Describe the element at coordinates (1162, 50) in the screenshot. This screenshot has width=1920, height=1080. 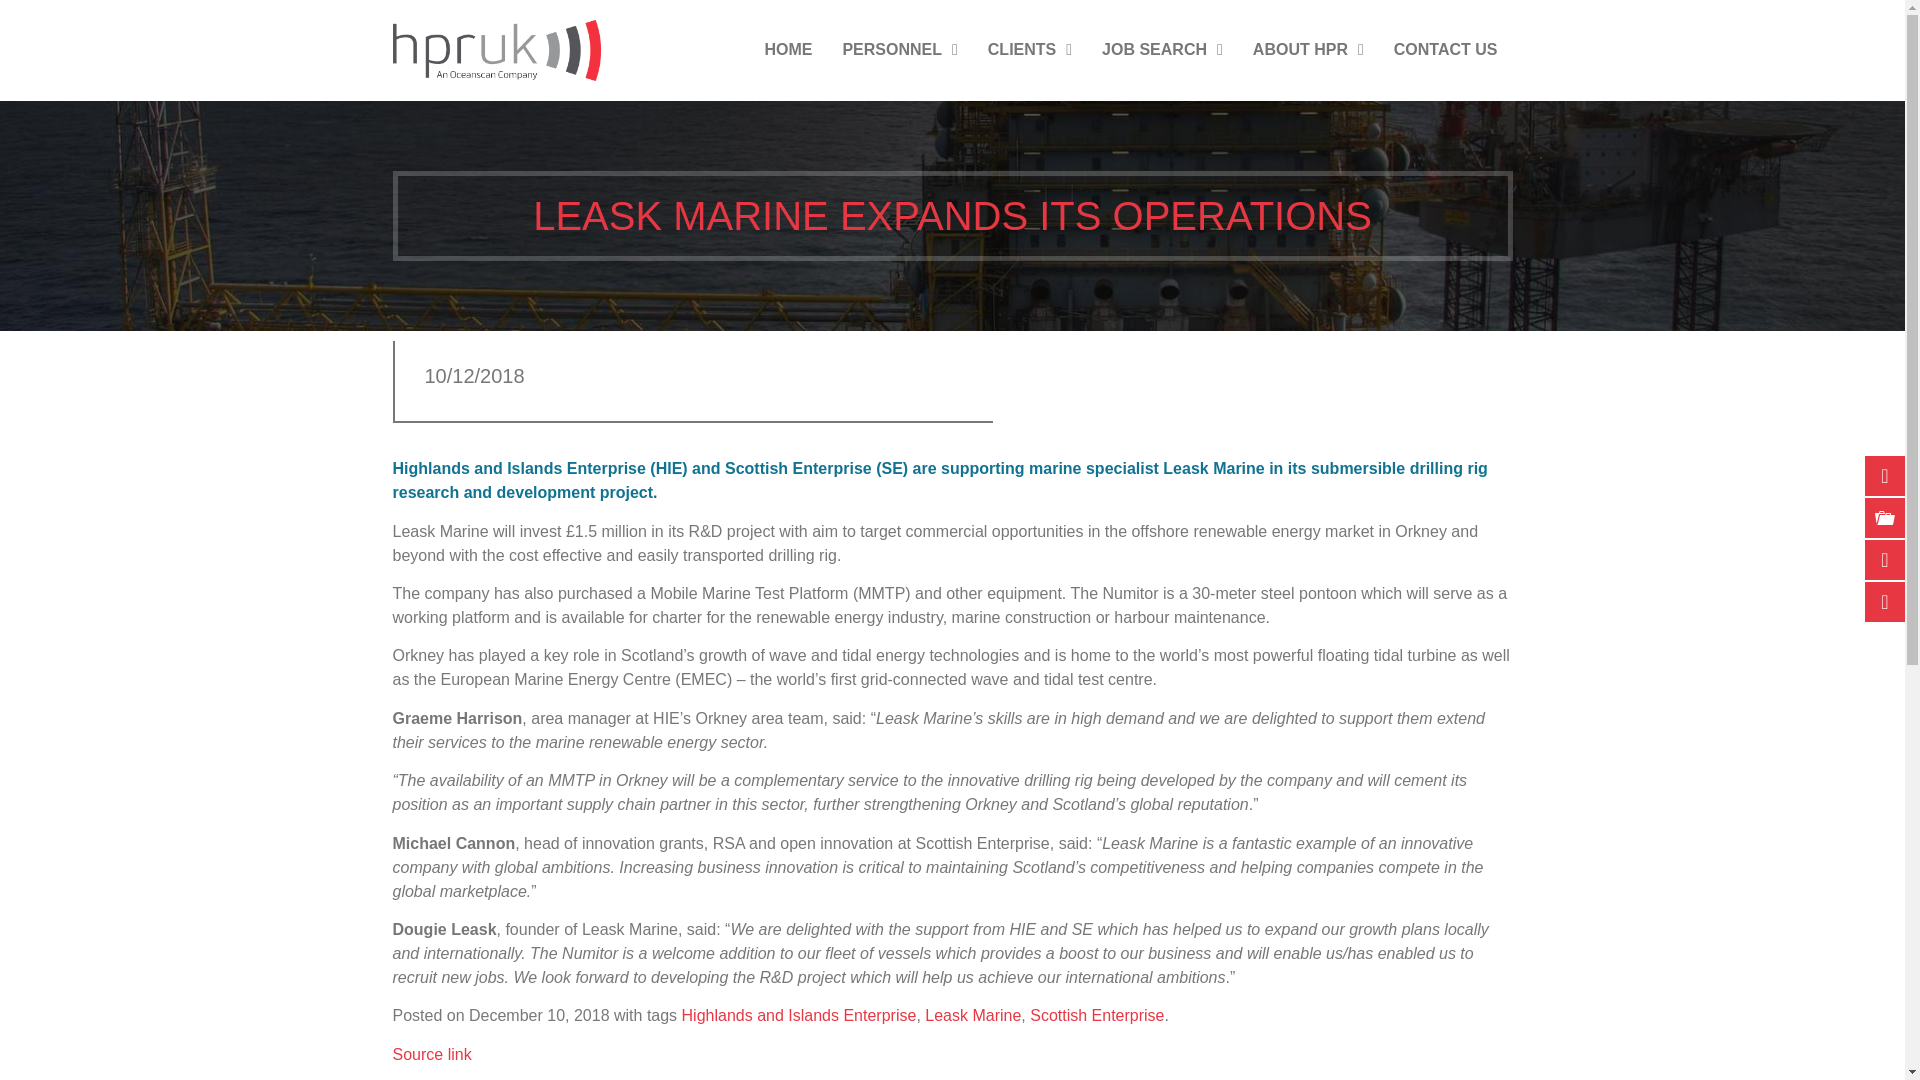
I see `JOB SEARCH` at that location.